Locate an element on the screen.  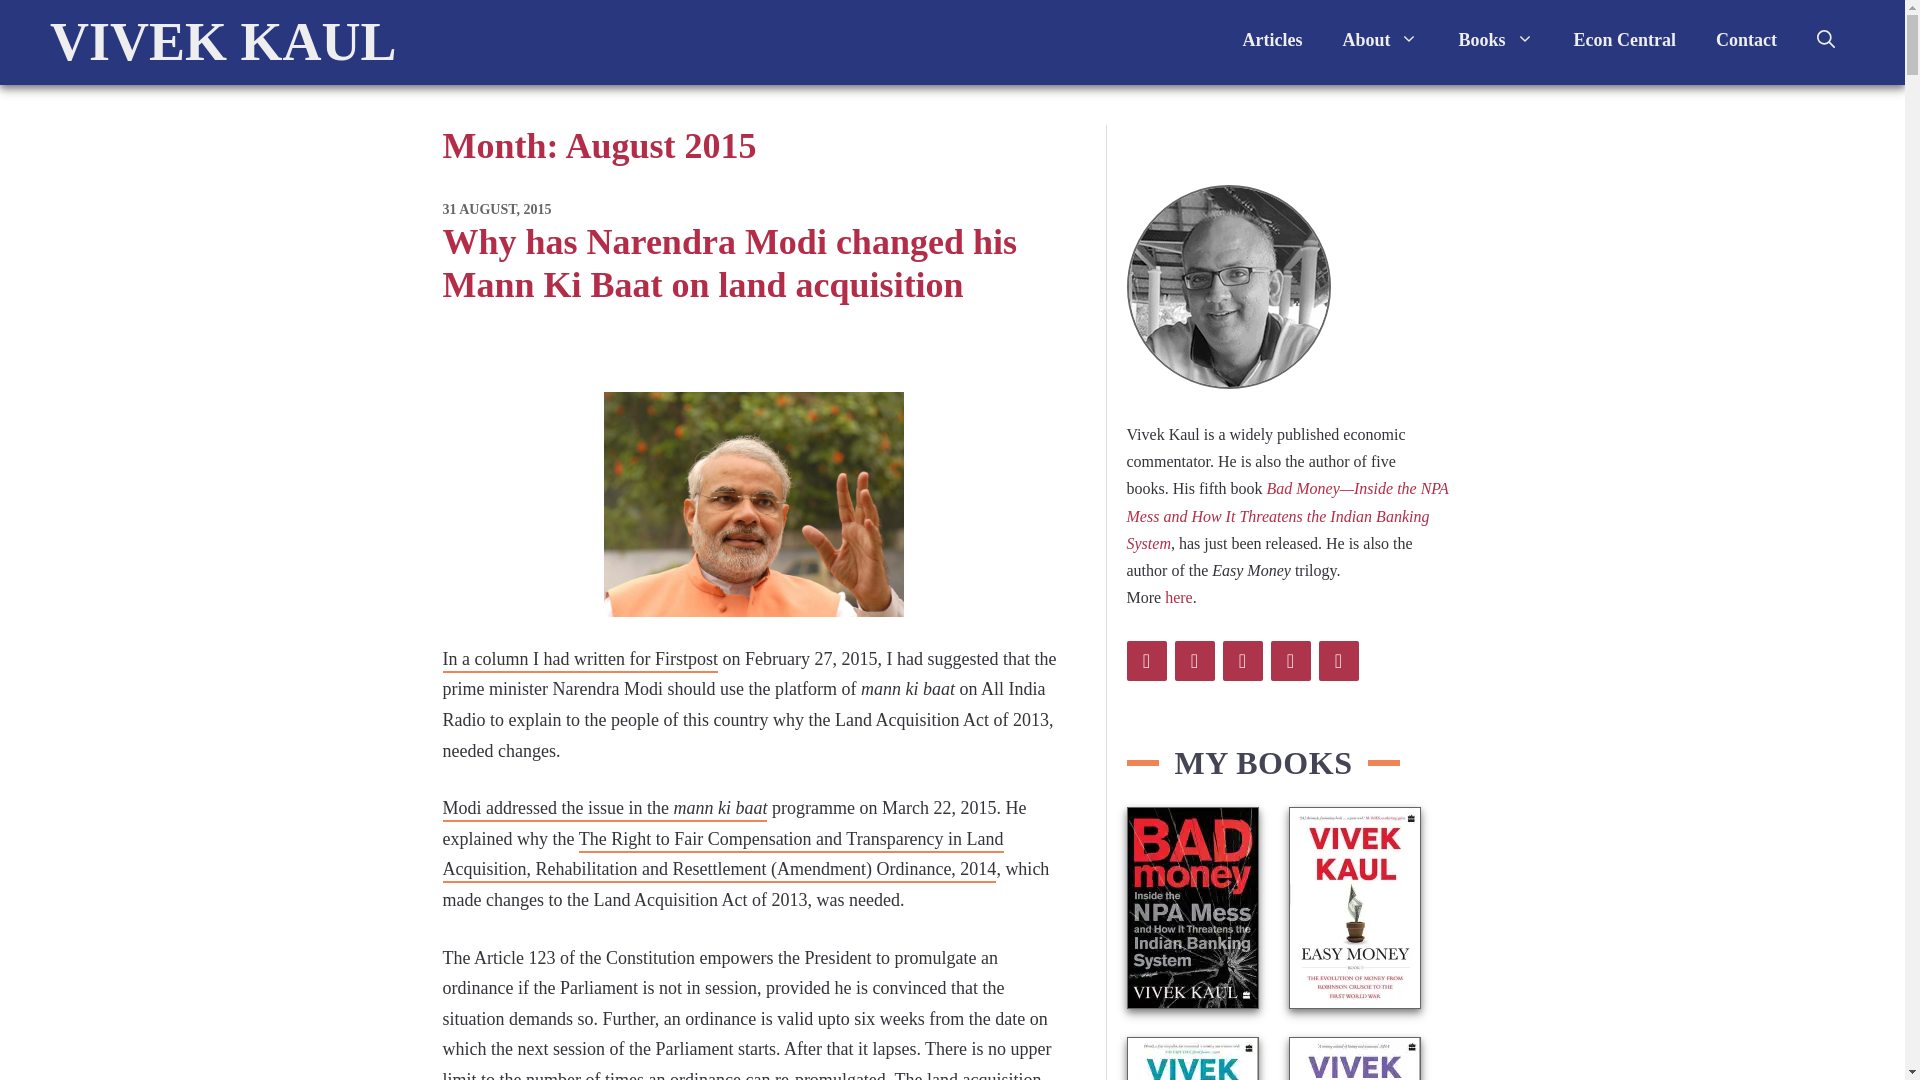
About is located at coordinates (1380, 40).